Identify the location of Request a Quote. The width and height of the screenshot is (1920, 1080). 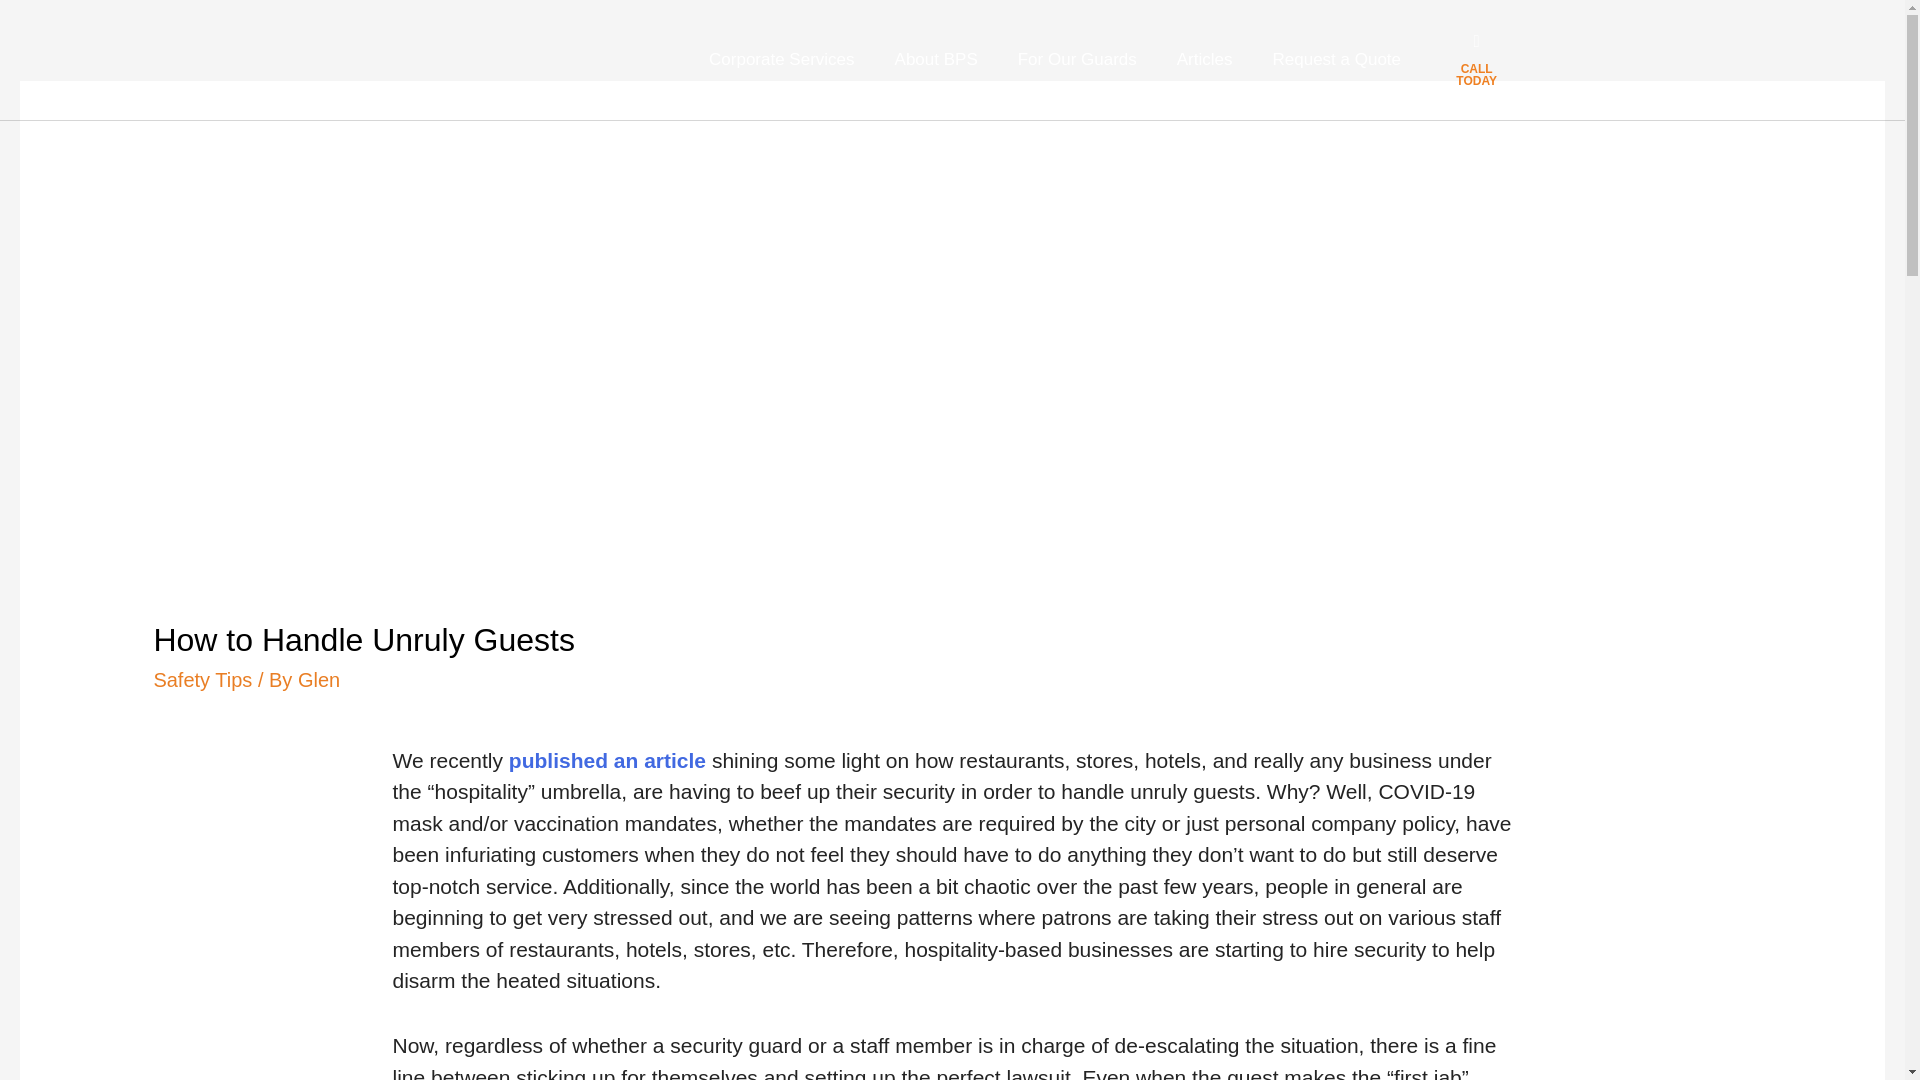
(1338, 60).